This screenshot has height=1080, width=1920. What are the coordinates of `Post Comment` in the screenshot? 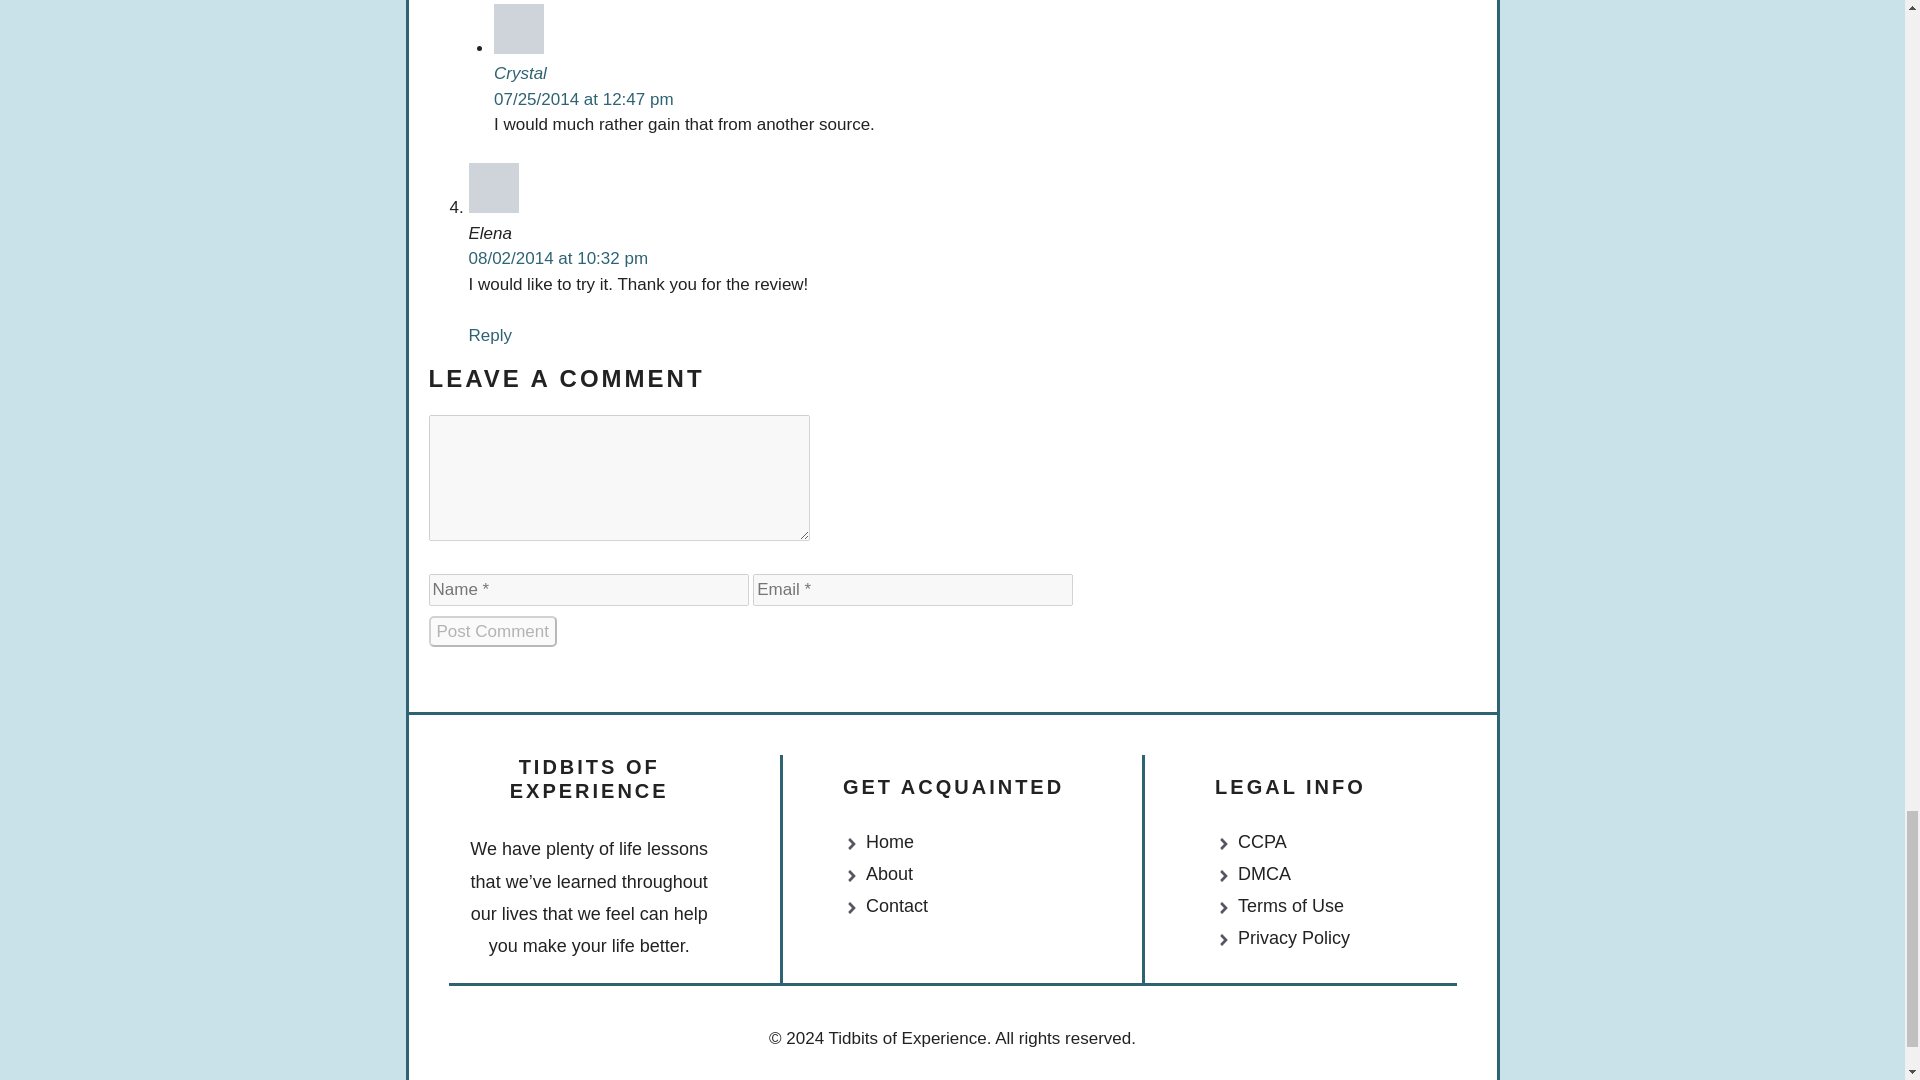 It's located at (492, 632).